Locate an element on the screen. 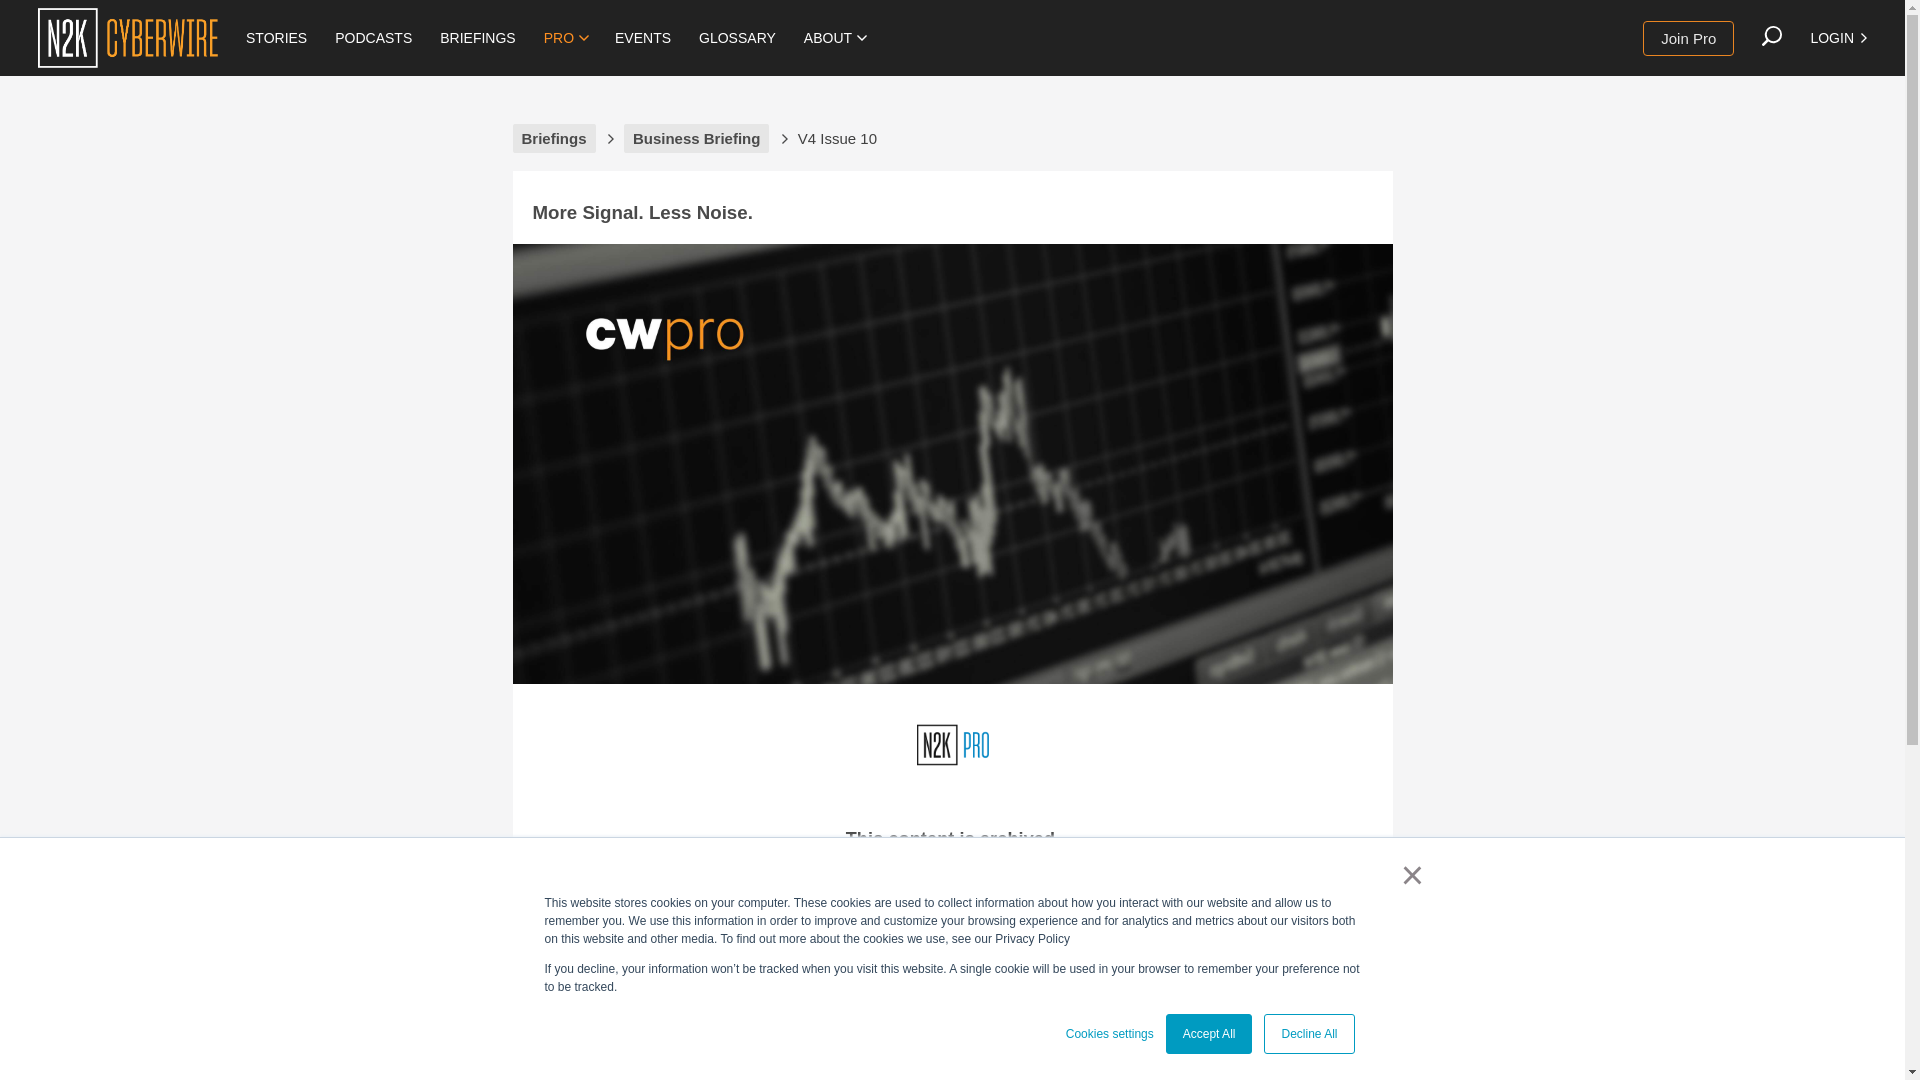  PODCASTS is located at coordinates (373, 38).